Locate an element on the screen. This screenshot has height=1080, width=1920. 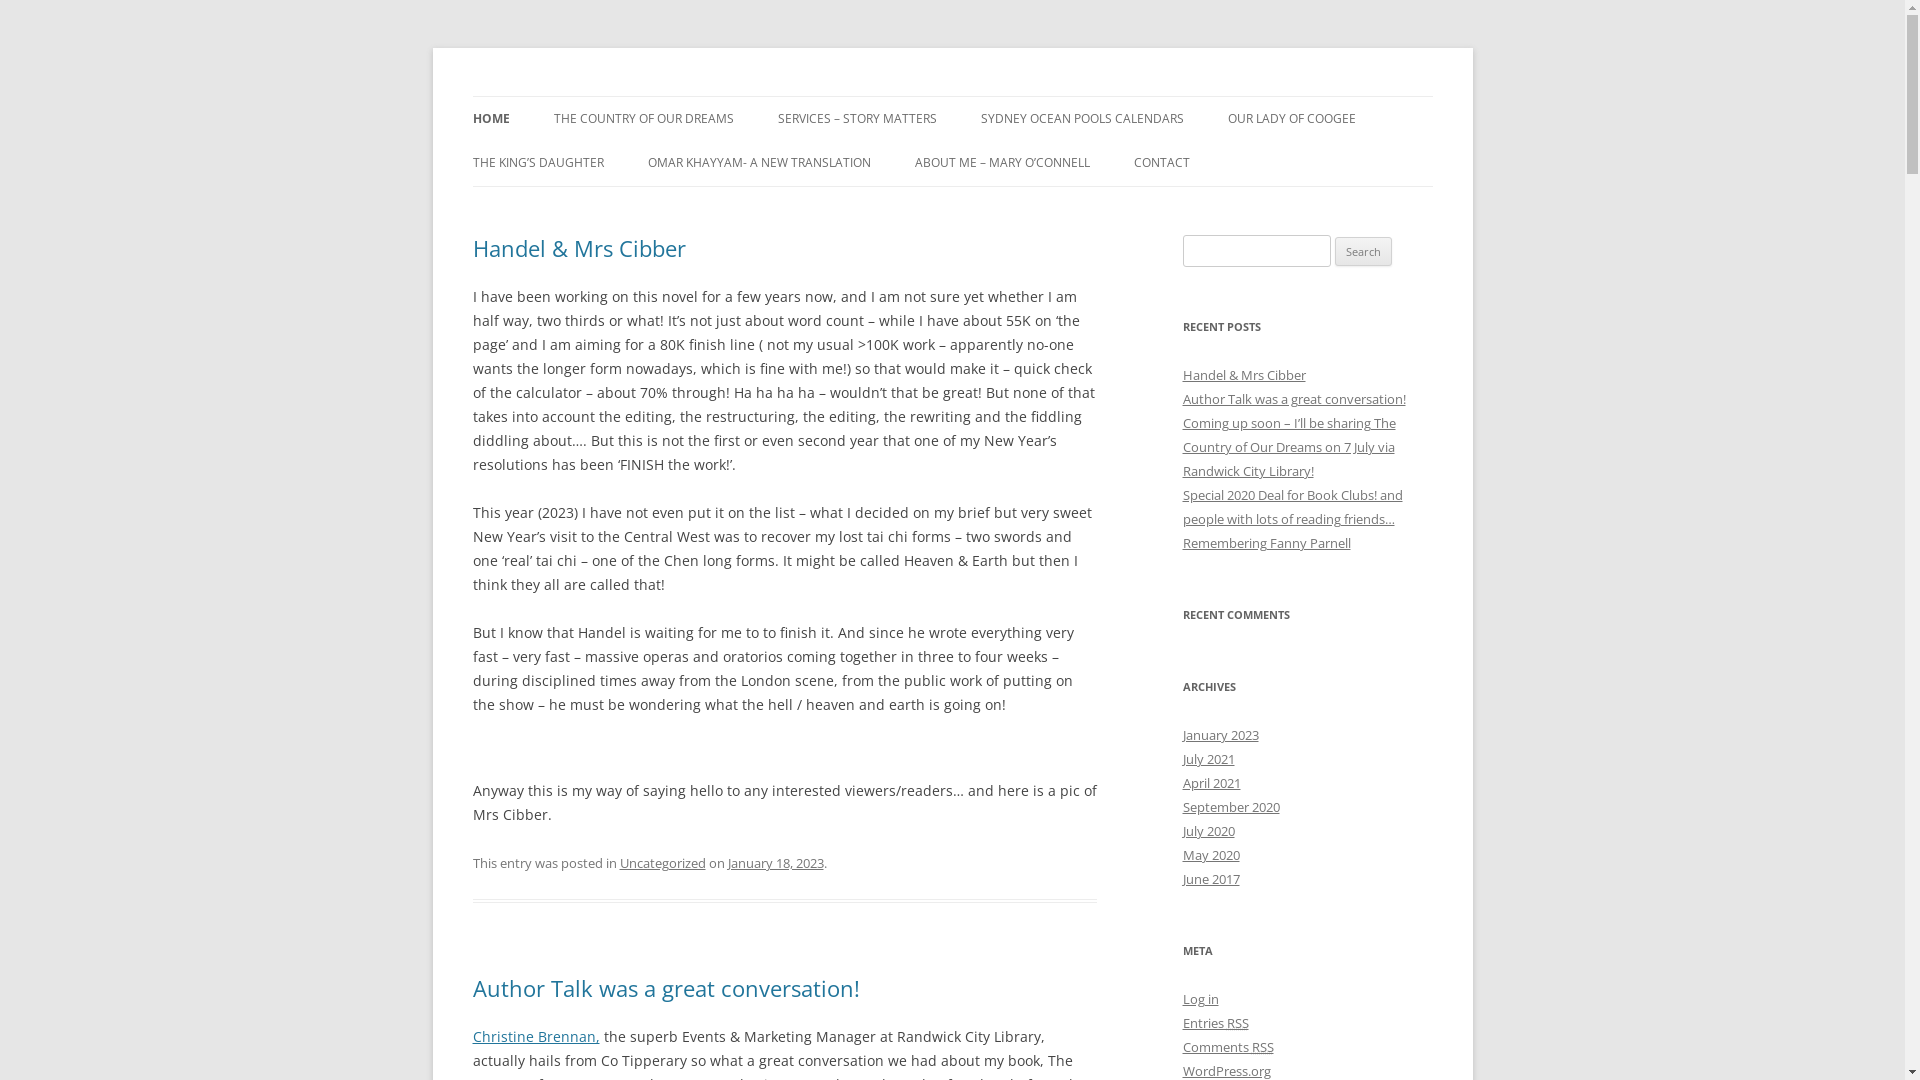
SYDNEY OCEAN POOLS CALENDARS is located at coordinates (1081, 119).